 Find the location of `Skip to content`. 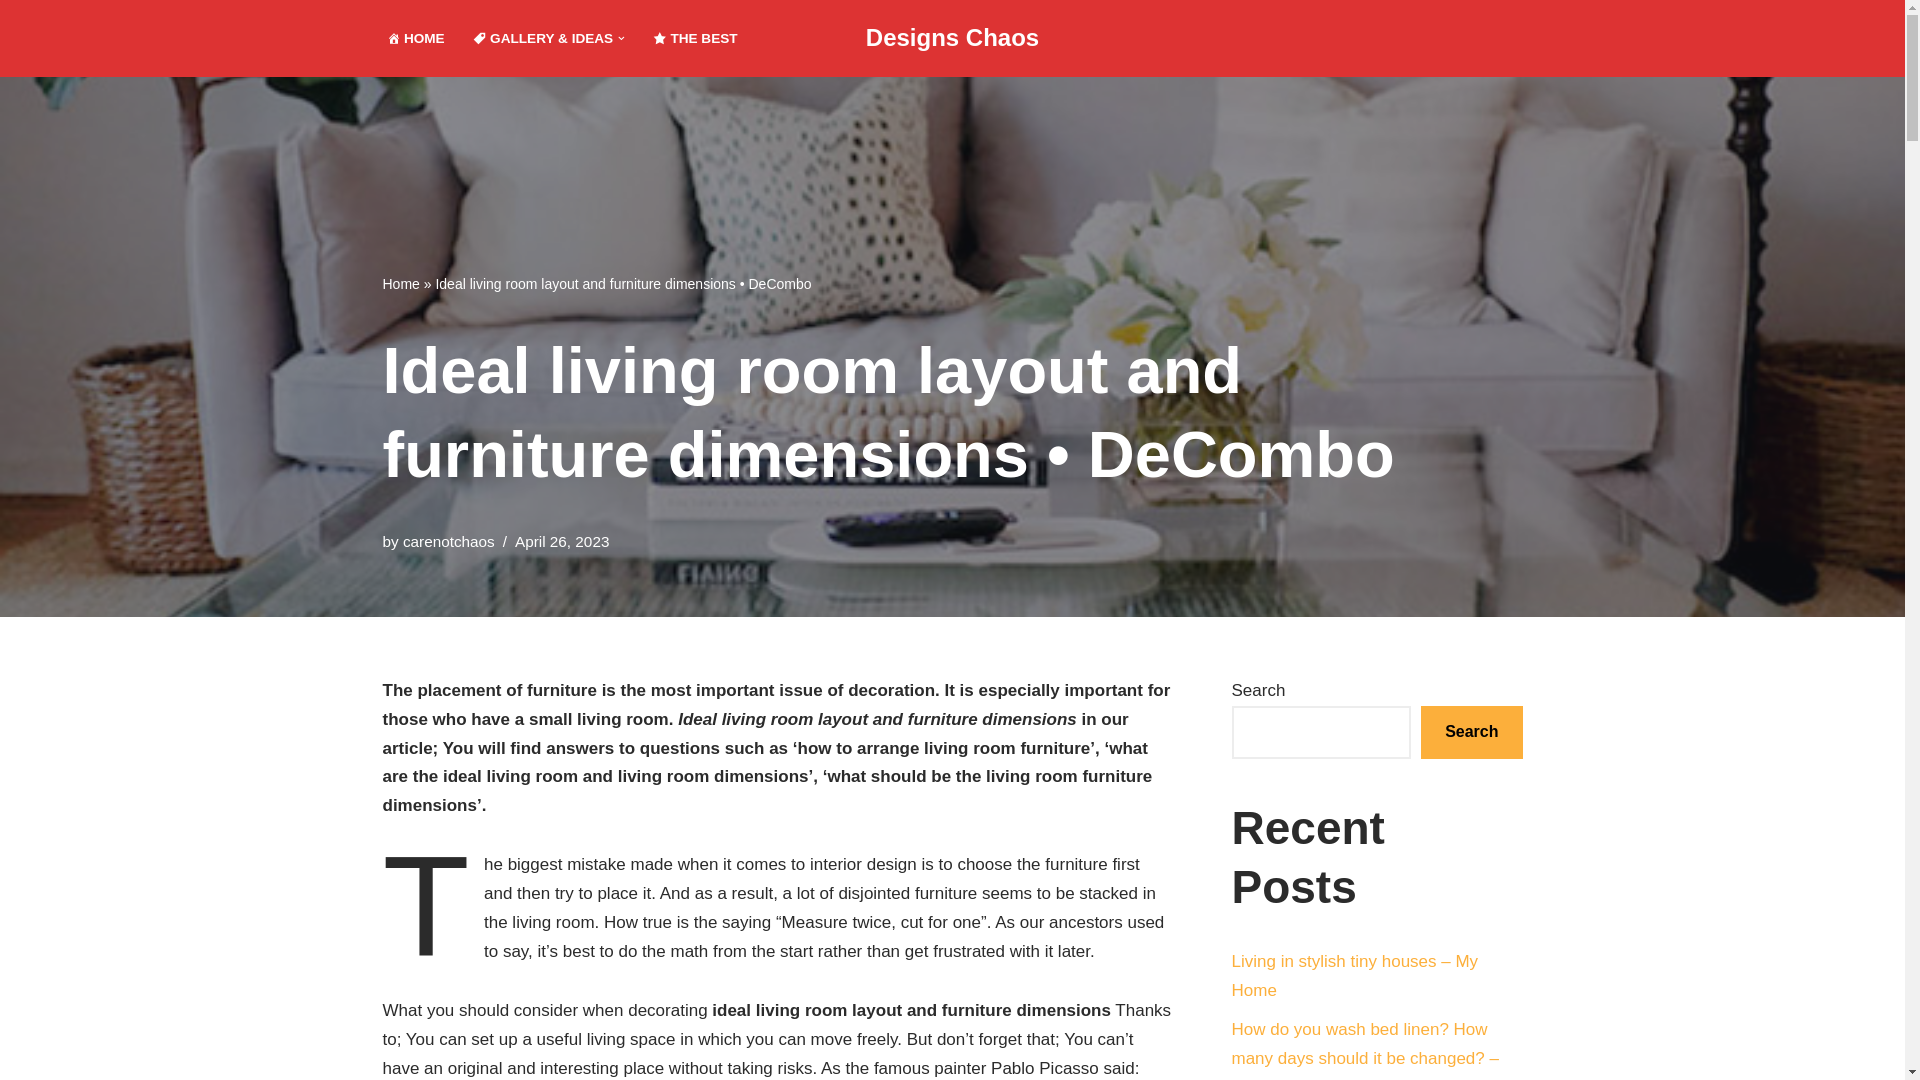

Skip to content is located at coordinates (15, 42).